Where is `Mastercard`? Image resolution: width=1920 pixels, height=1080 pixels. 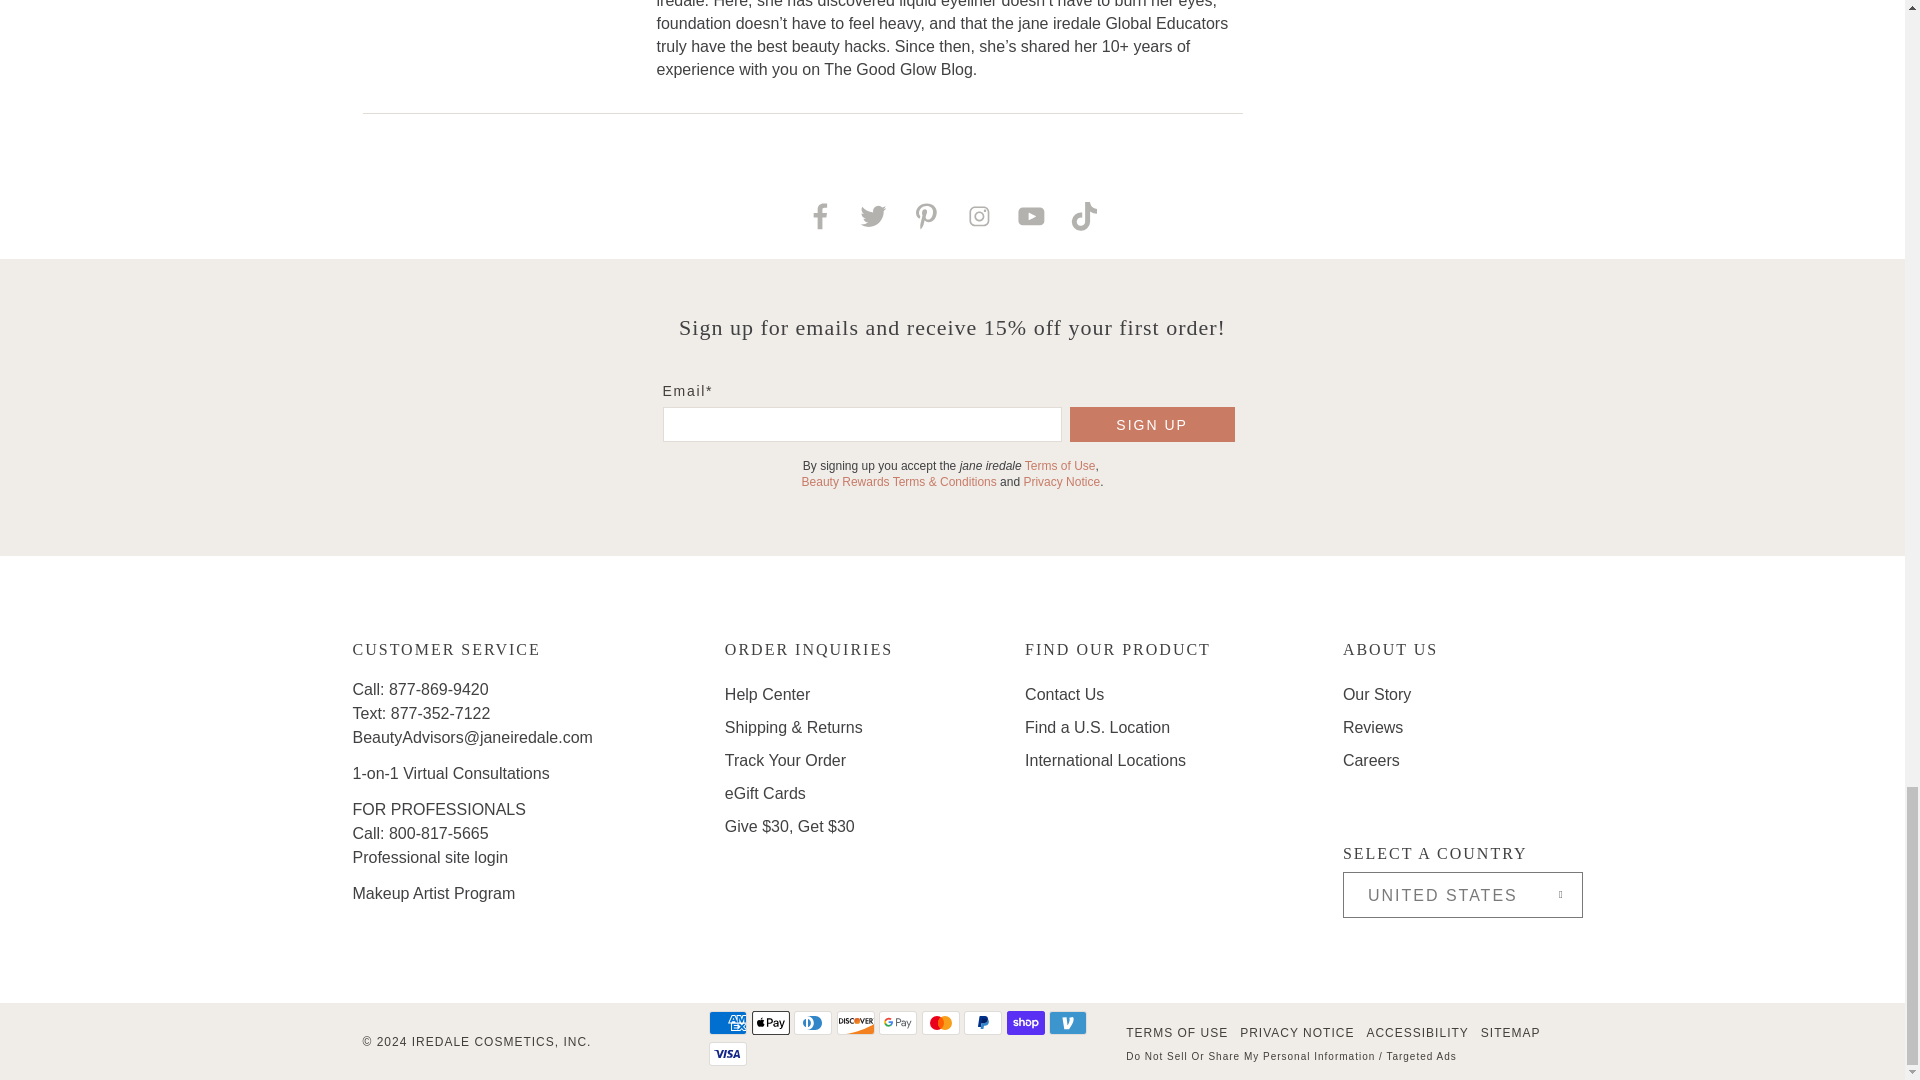 Mastercard is located at coordinates (940, 1022).